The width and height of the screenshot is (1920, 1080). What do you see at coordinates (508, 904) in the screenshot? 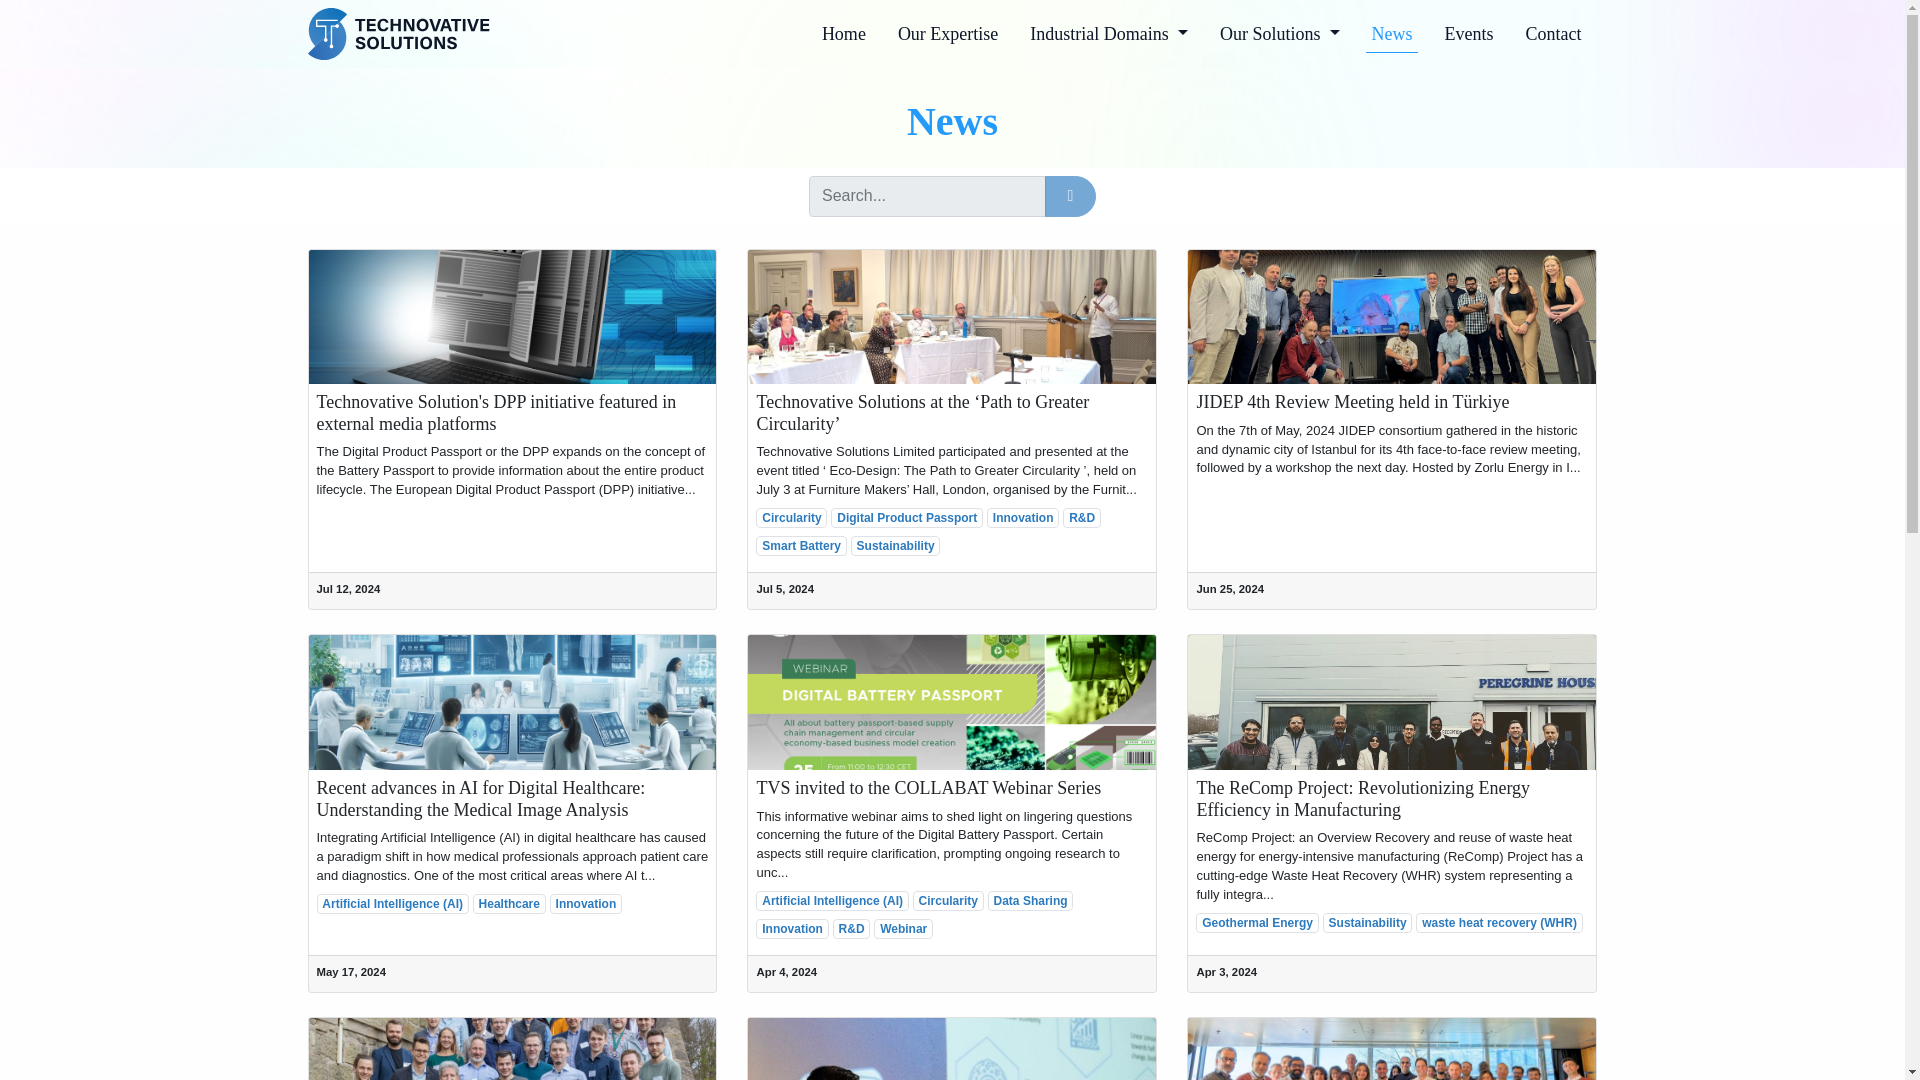
I see `Healthcare` at bounding box center [508, 904].